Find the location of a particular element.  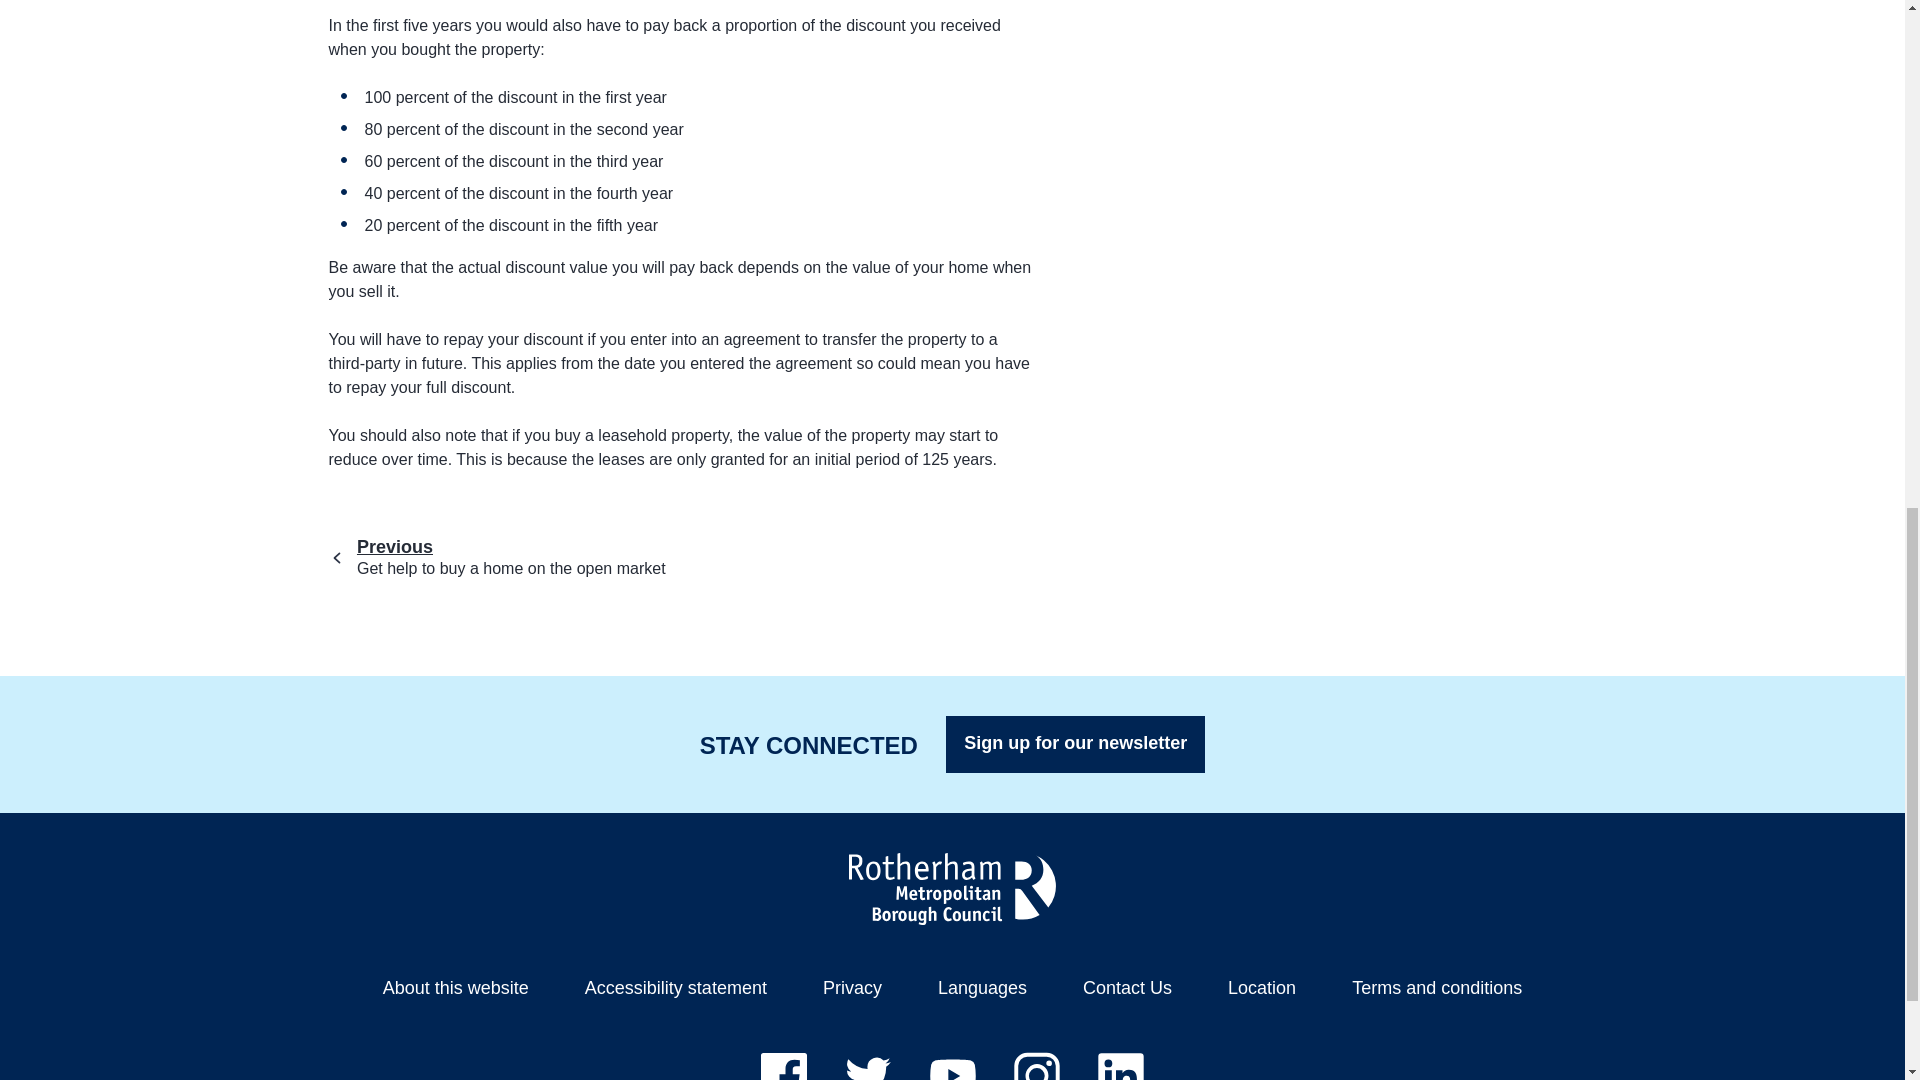

Accessibility statement is located at coordinates (1076, 744).